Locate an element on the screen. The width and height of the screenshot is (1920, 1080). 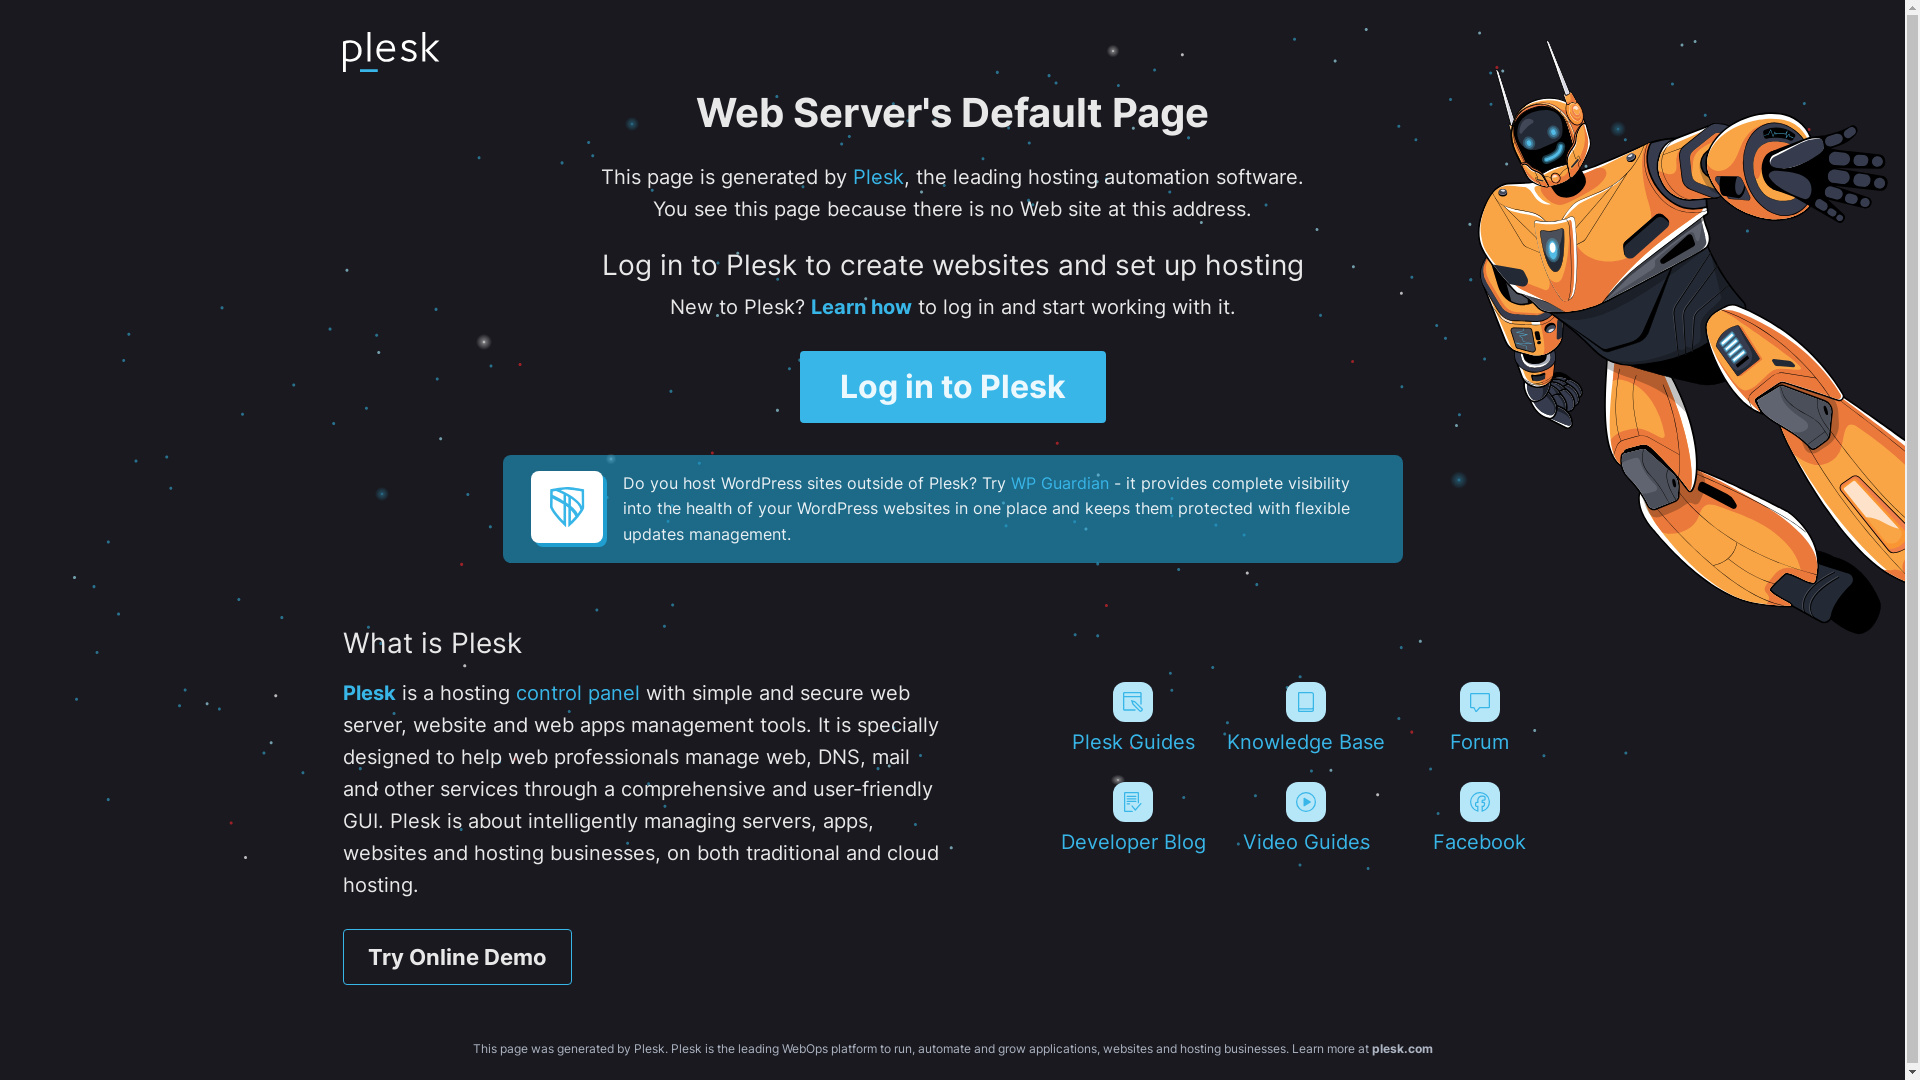
WP Guardian is located at coordinates (1058, 483).